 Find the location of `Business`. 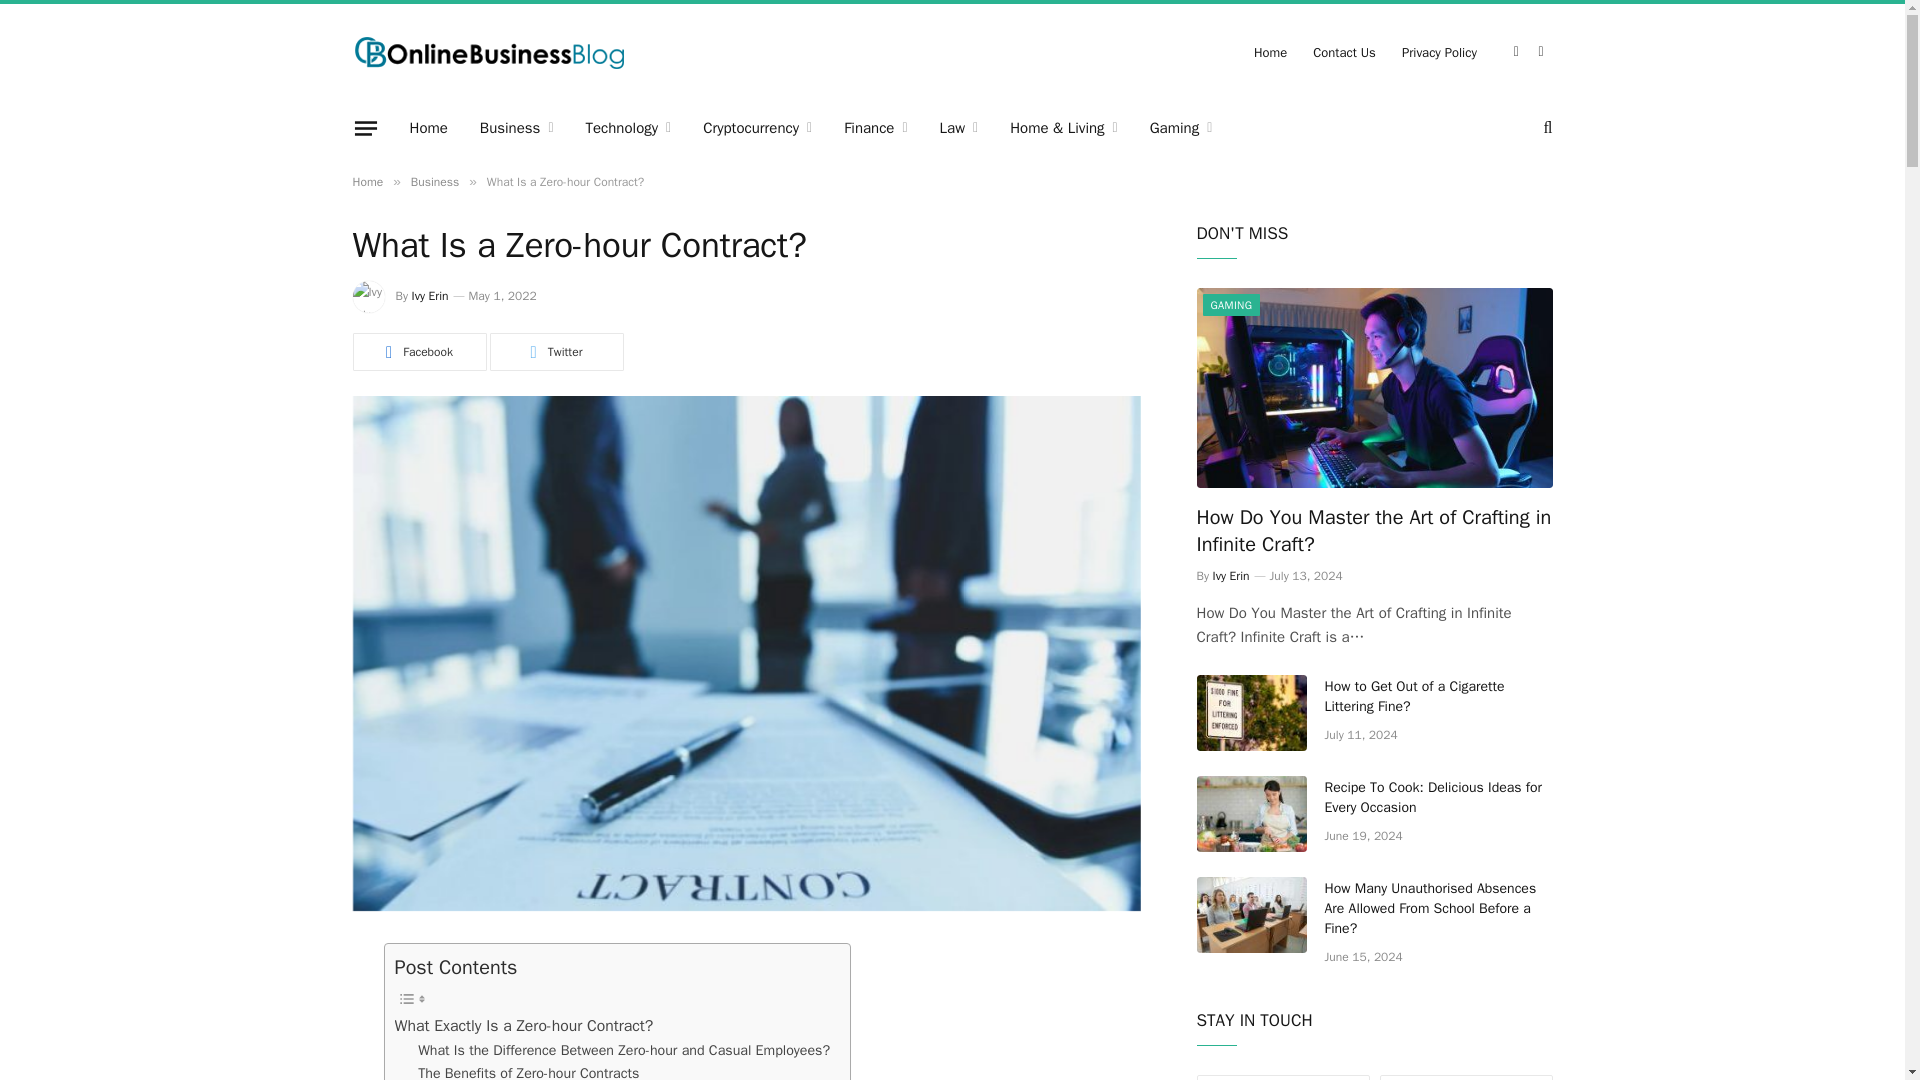

Business is located at coordinates (517, 128).